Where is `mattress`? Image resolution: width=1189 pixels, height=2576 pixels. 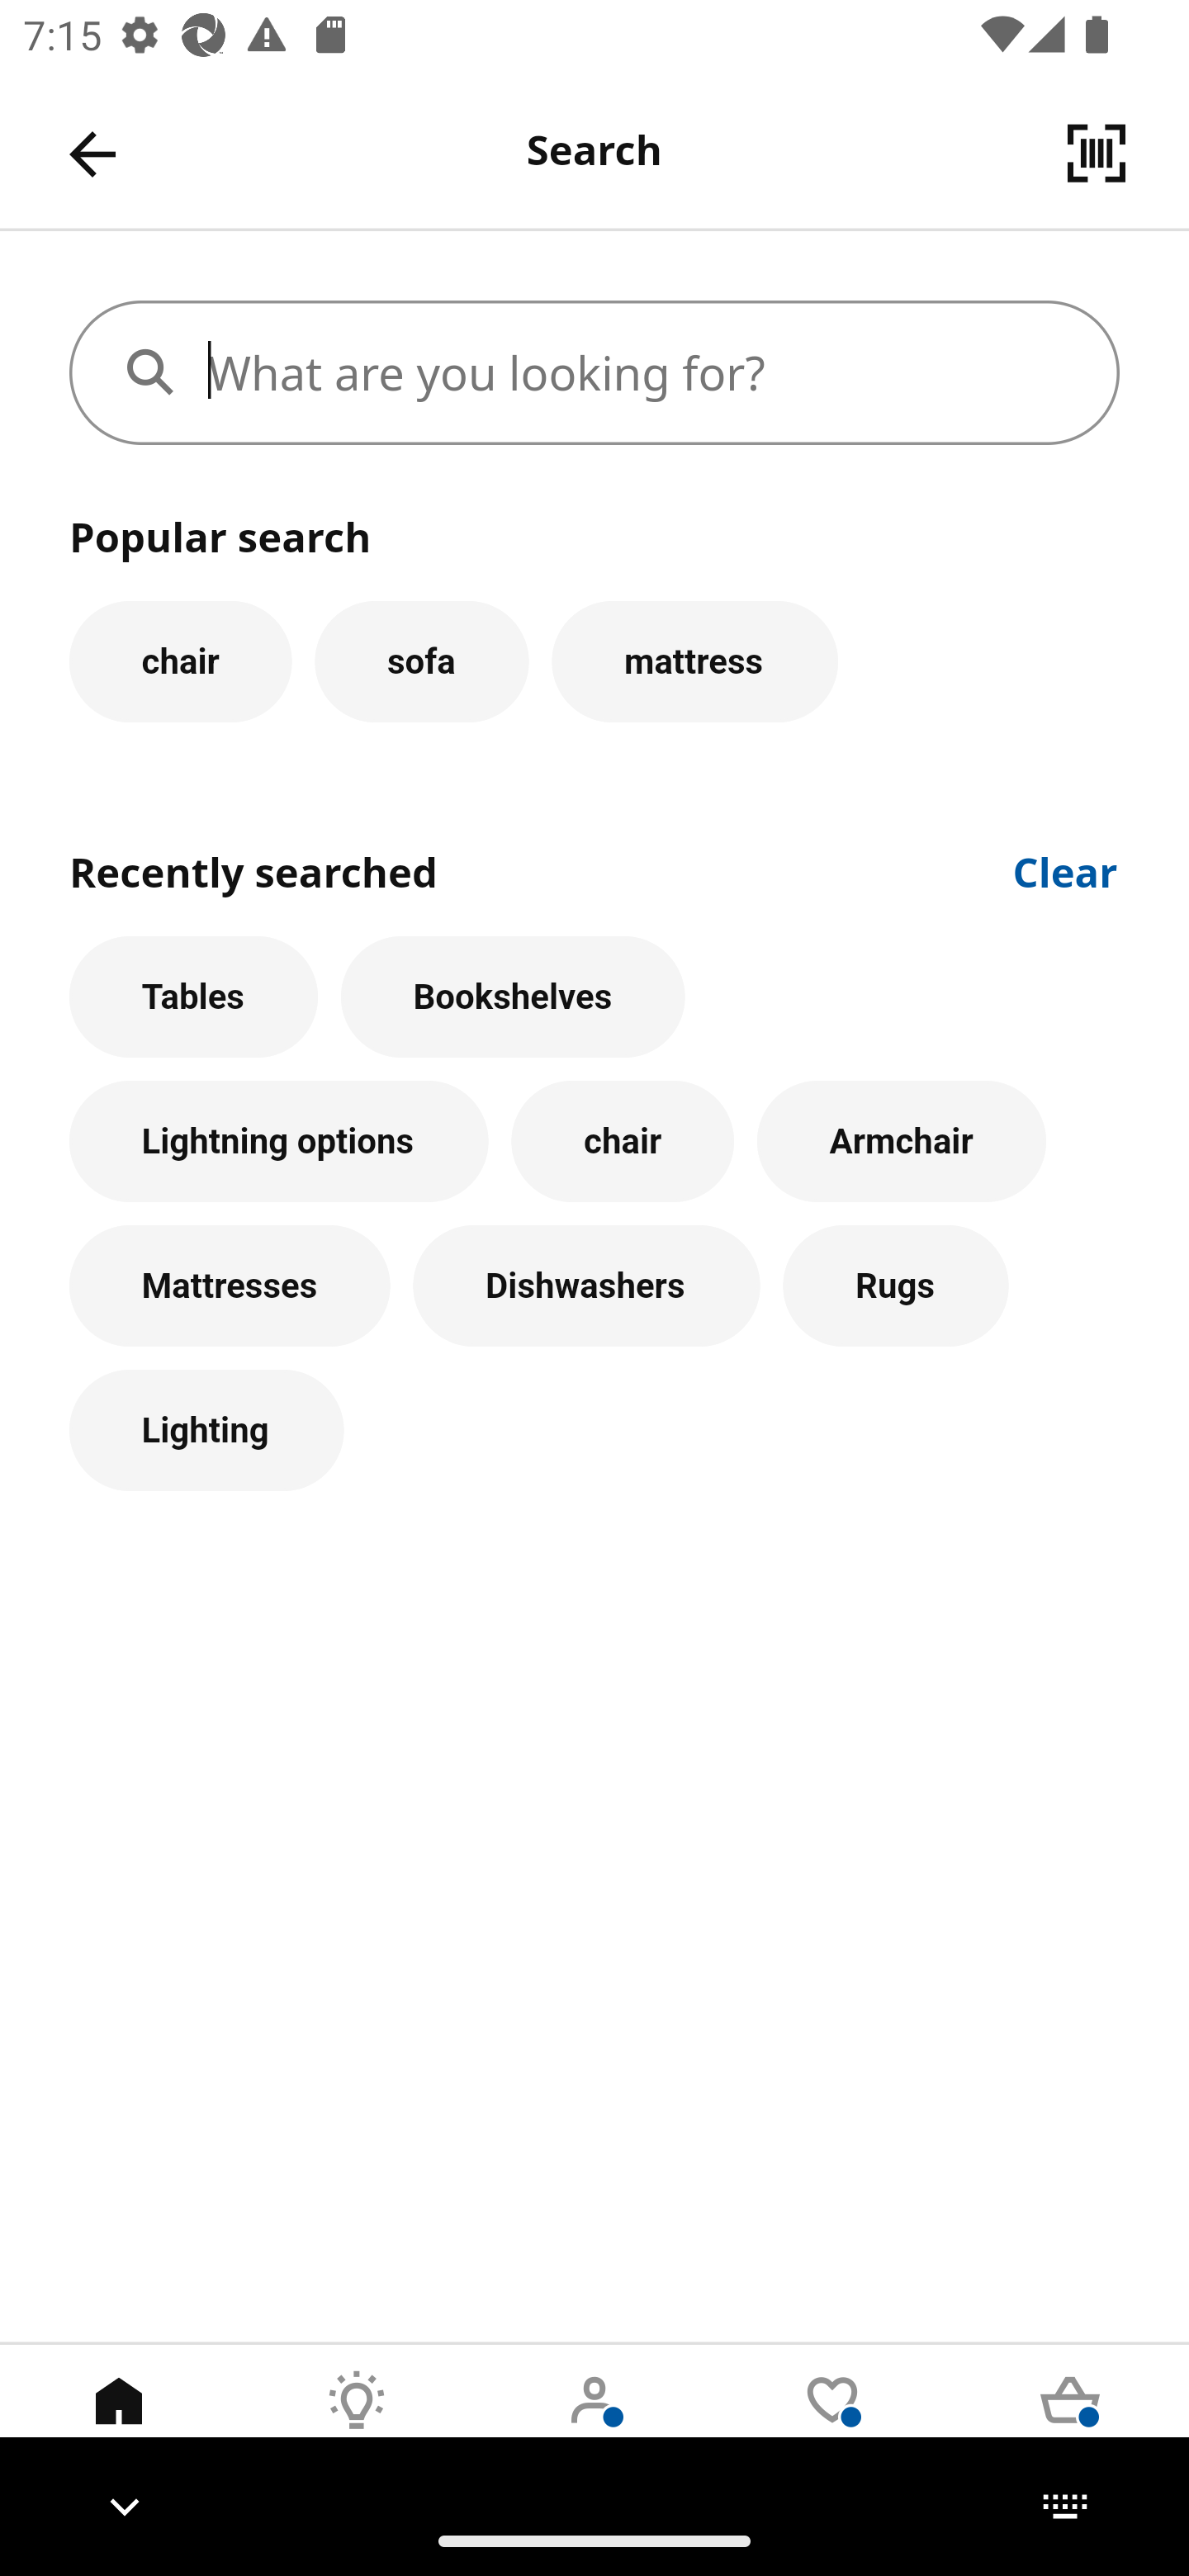 mattress is located at coordinates (695, 661).